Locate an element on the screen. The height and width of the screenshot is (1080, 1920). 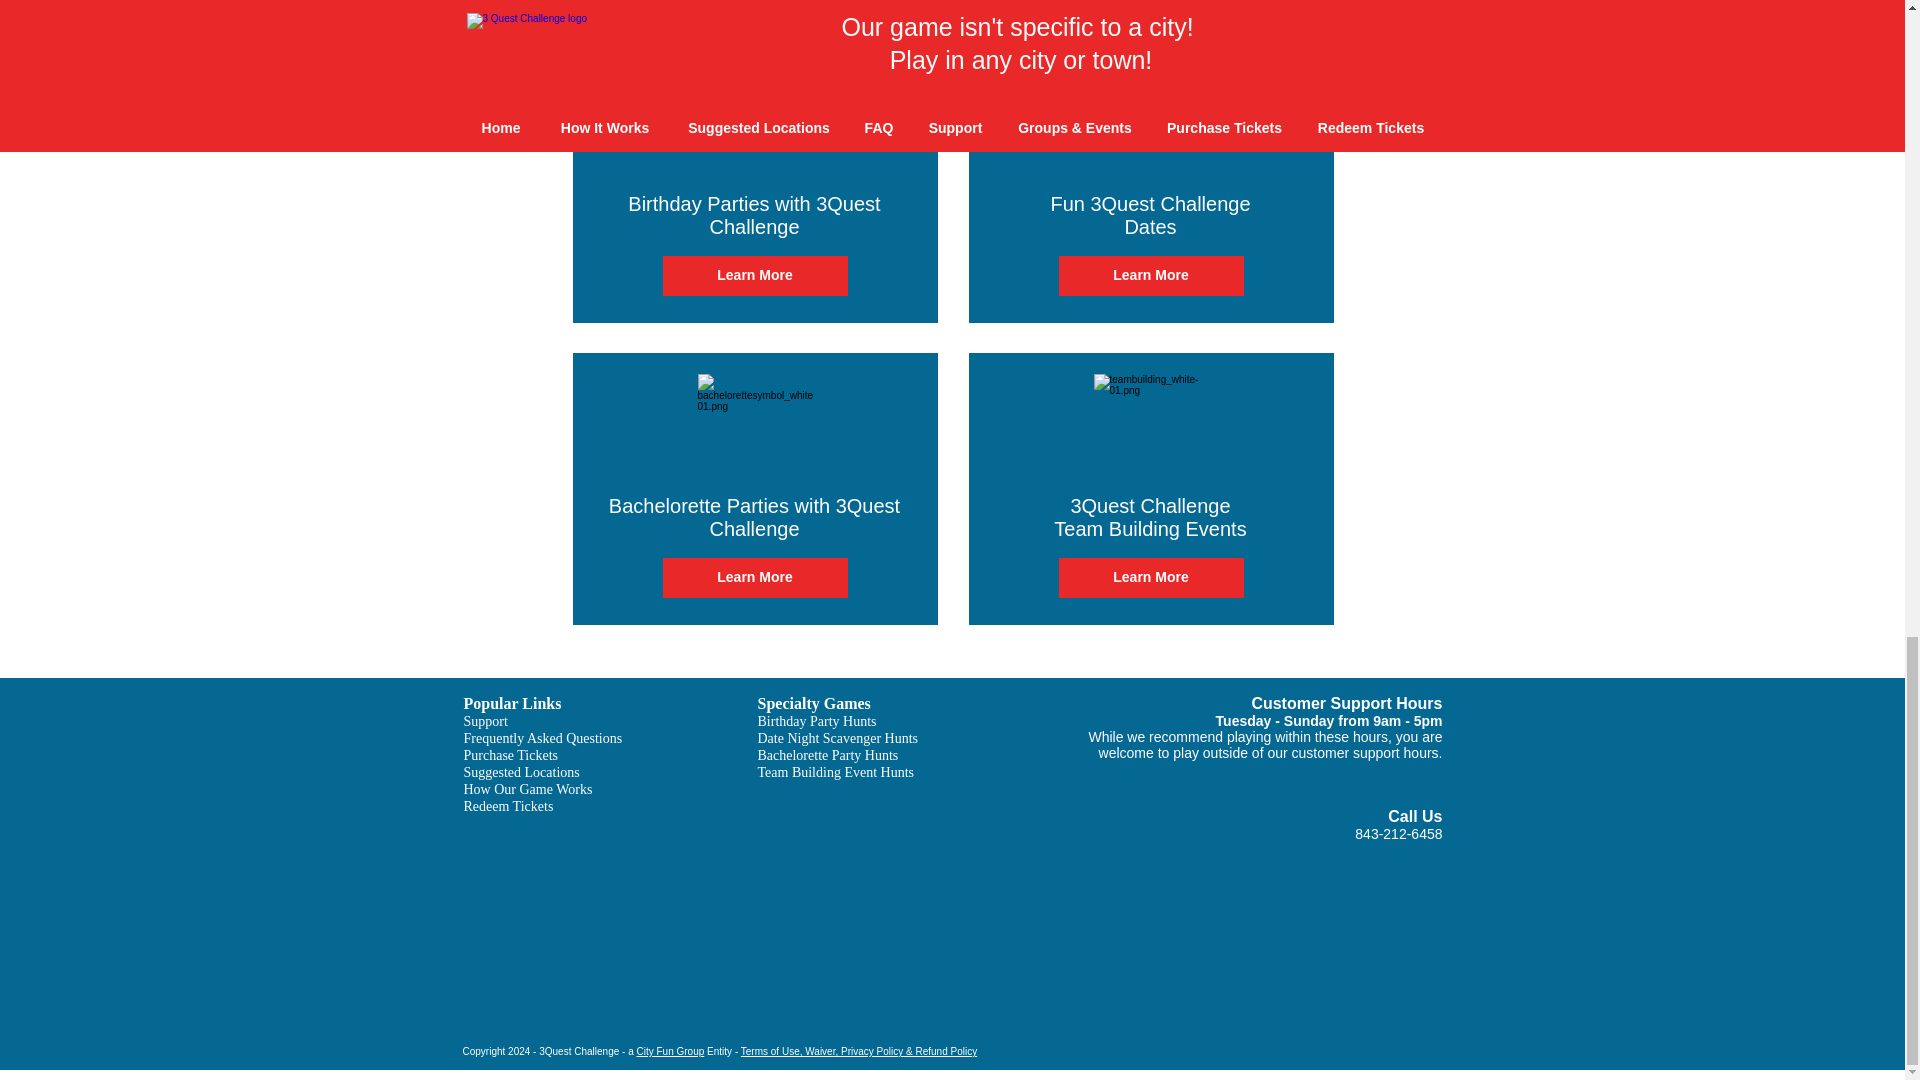
Bachelorette Party Hunts is located at coordinates (828, 754).